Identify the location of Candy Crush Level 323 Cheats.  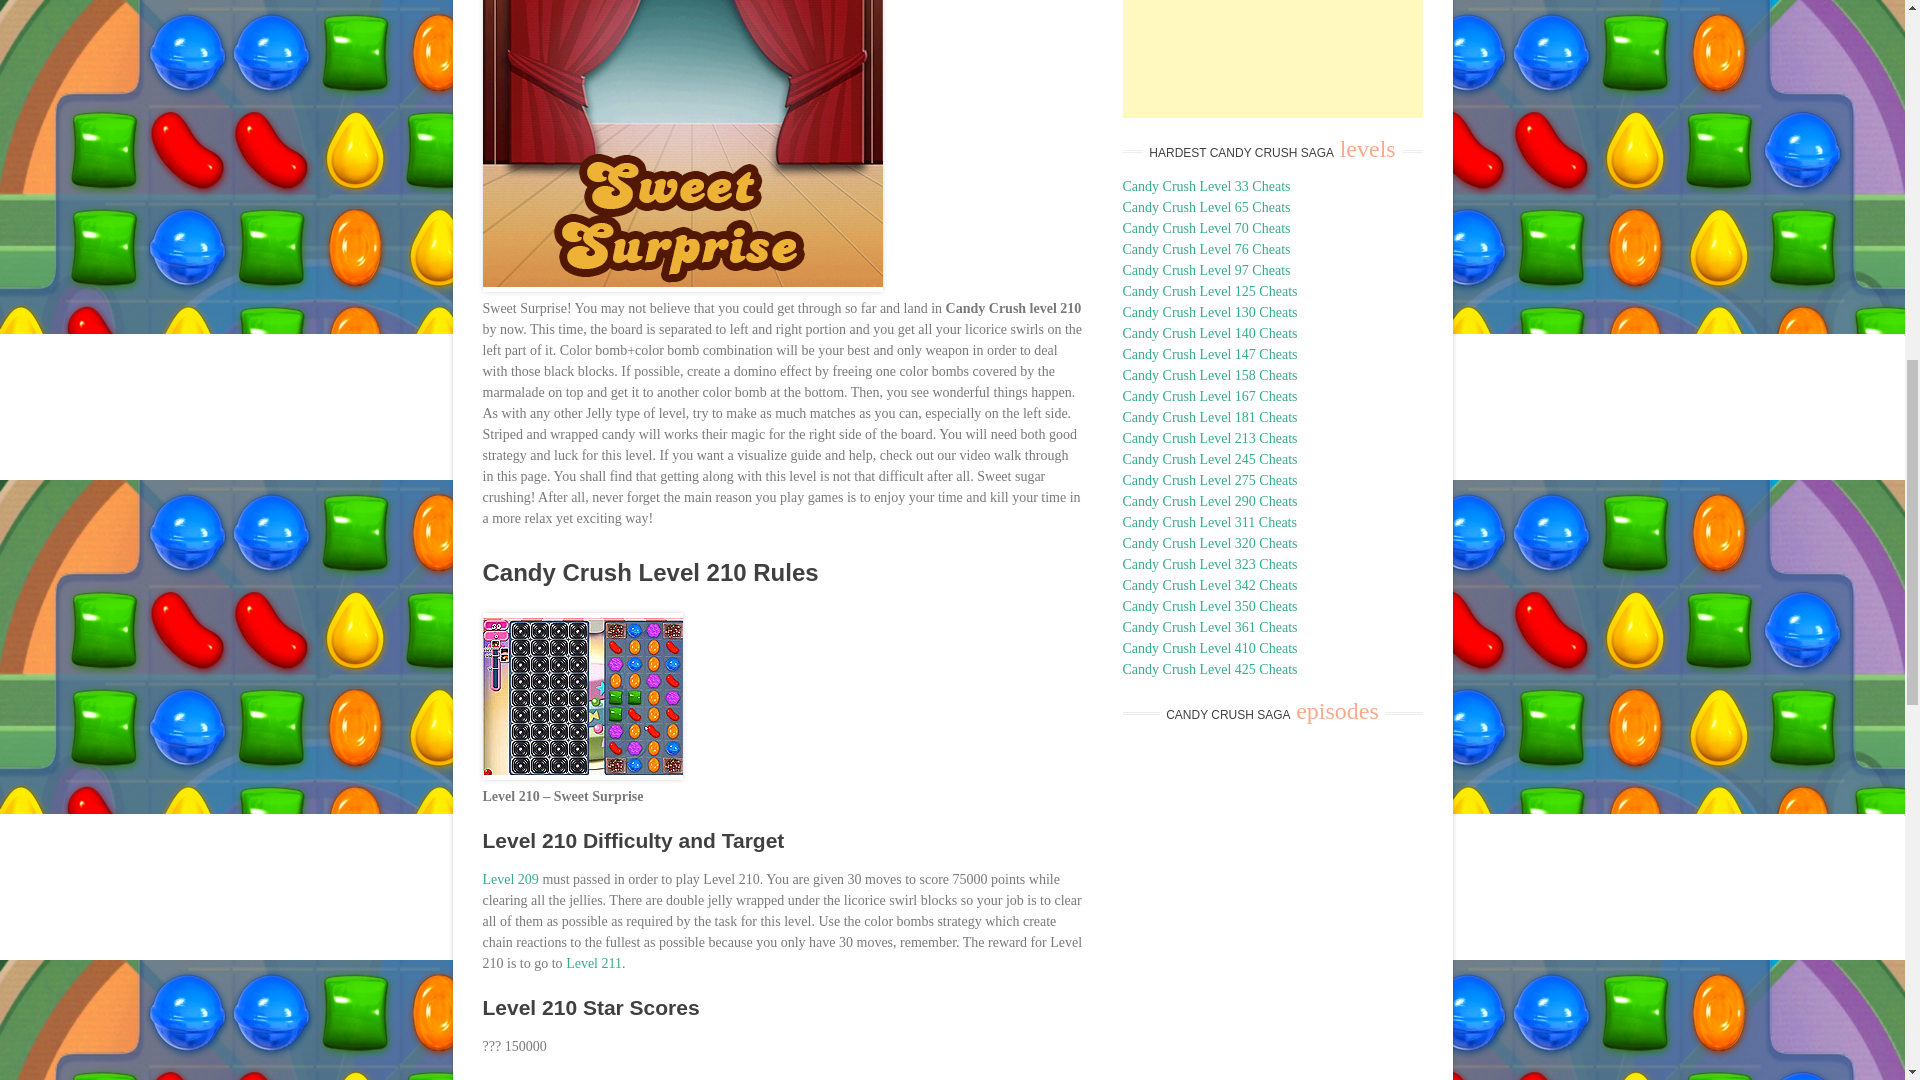
(1209, 564).